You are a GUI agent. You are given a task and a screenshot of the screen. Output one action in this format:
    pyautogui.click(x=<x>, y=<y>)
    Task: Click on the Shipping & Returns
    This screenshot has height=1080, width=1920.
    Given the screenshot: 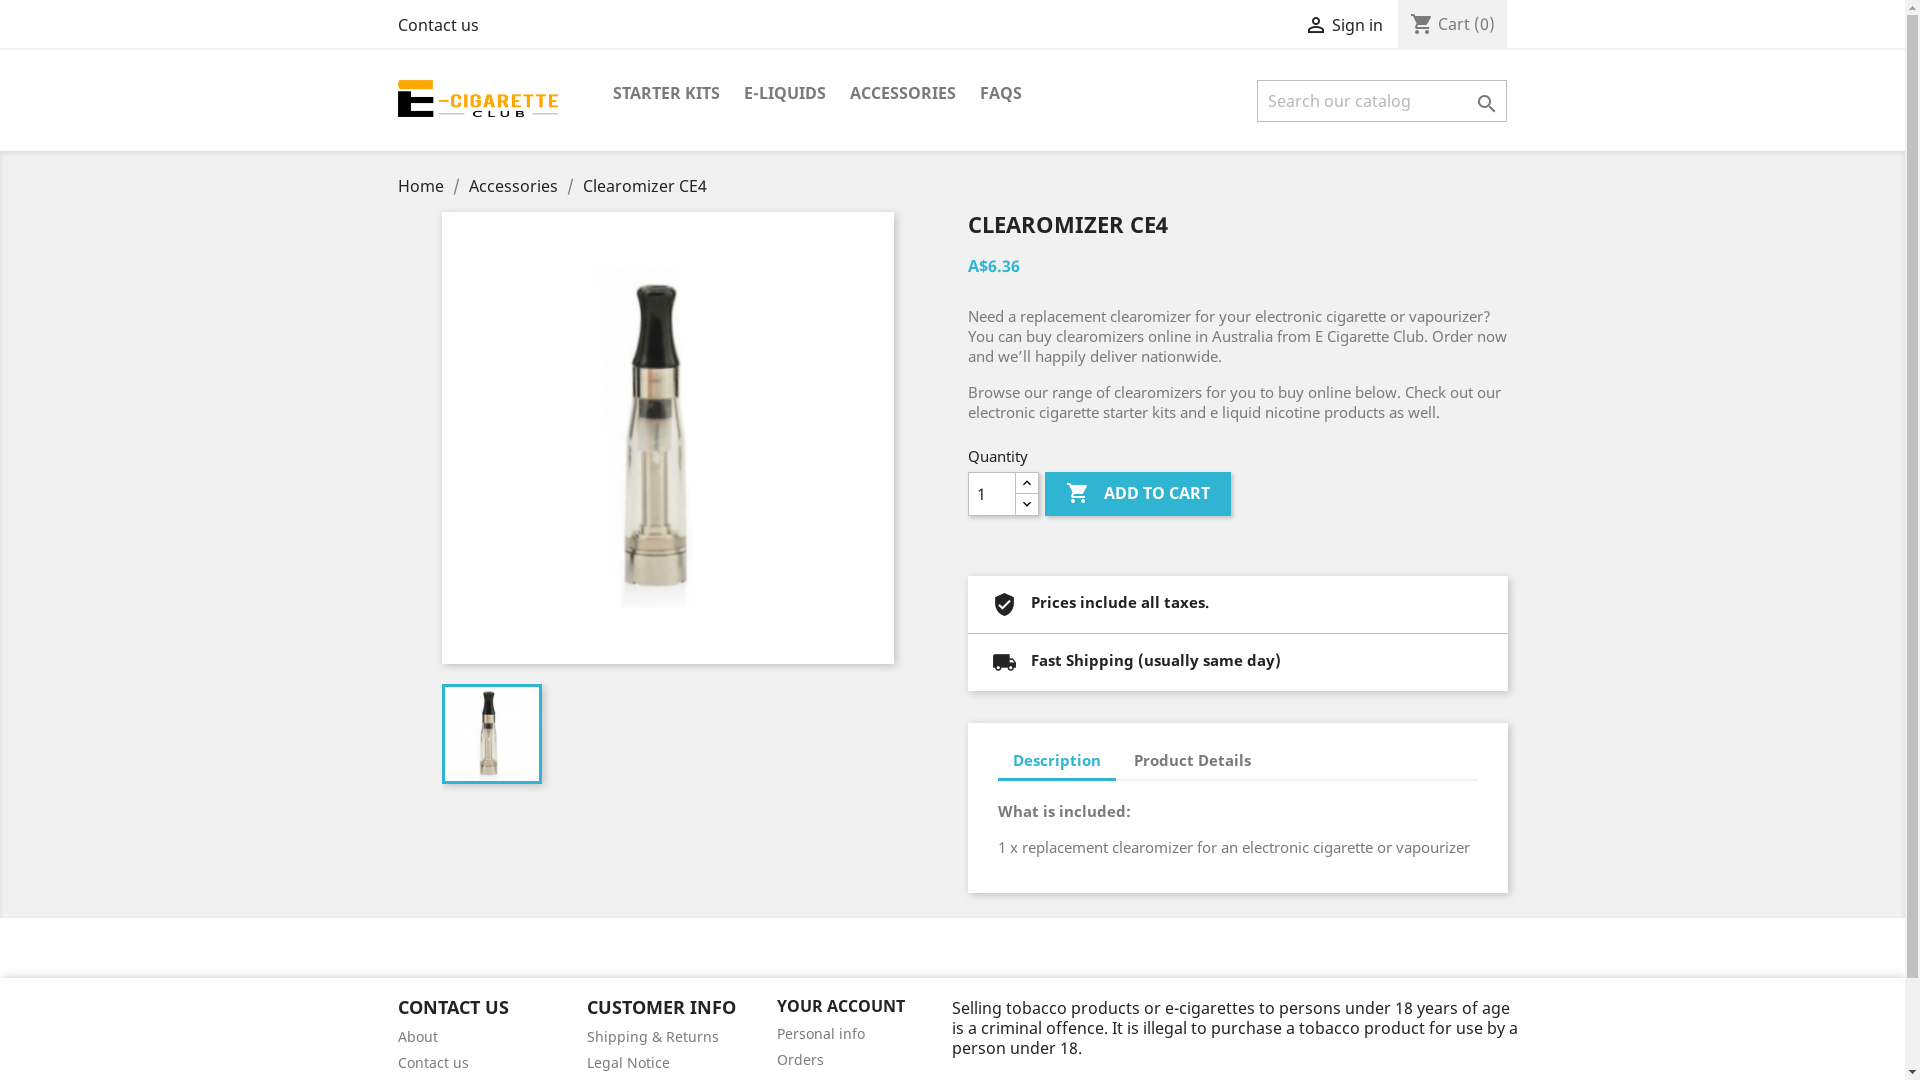 What is the action you would take?
    pyautogui.click(x=653, y=1036)
    